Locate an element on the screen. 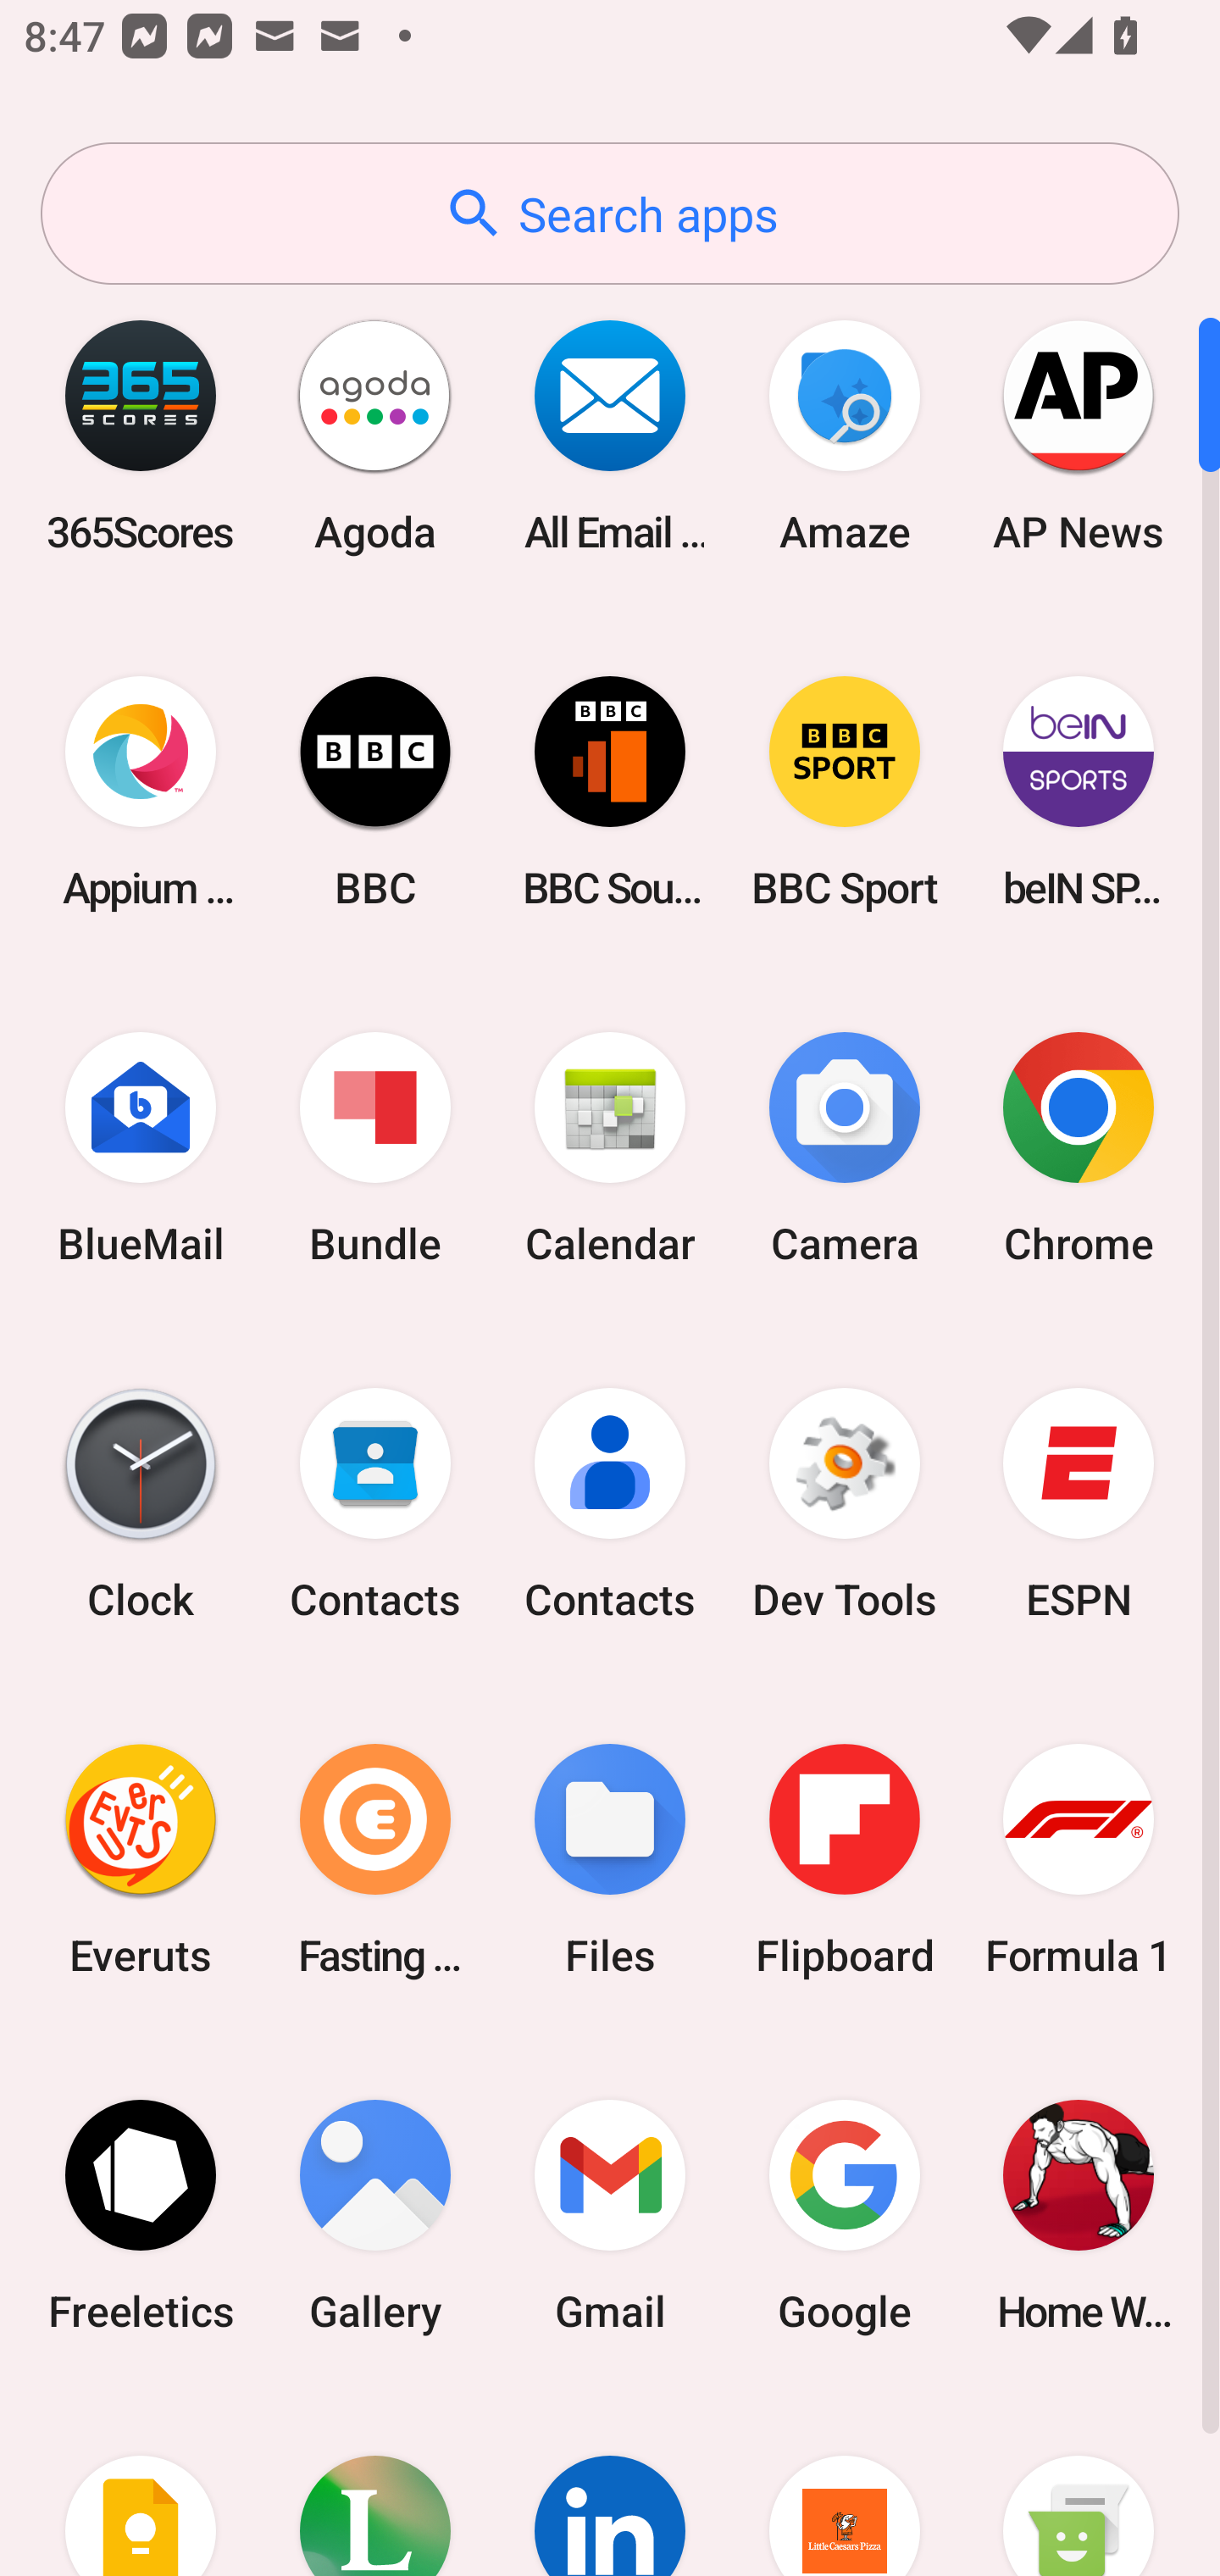 This screenshot has height=2576, width=1220. BBC Sport is located at coordinates (844, 791).